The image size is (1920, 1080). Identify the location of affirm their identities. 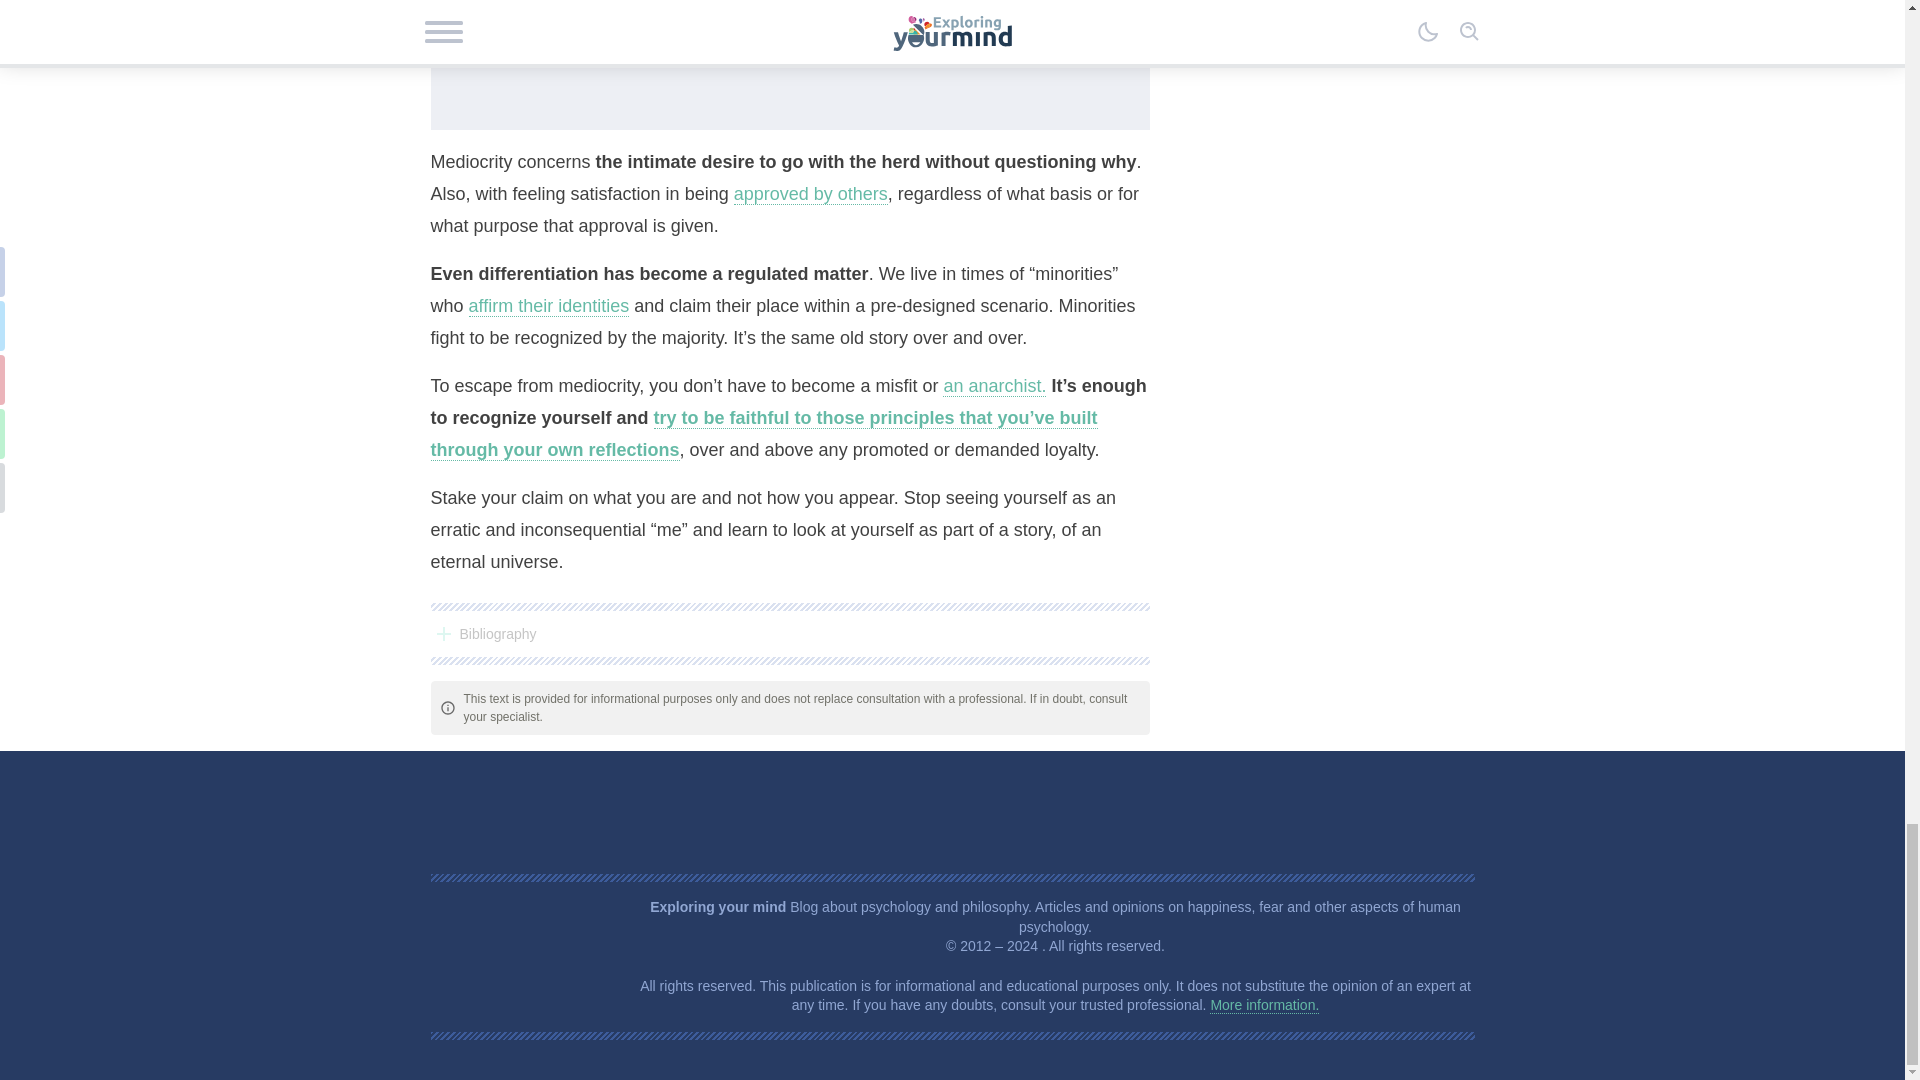
(548, 306).